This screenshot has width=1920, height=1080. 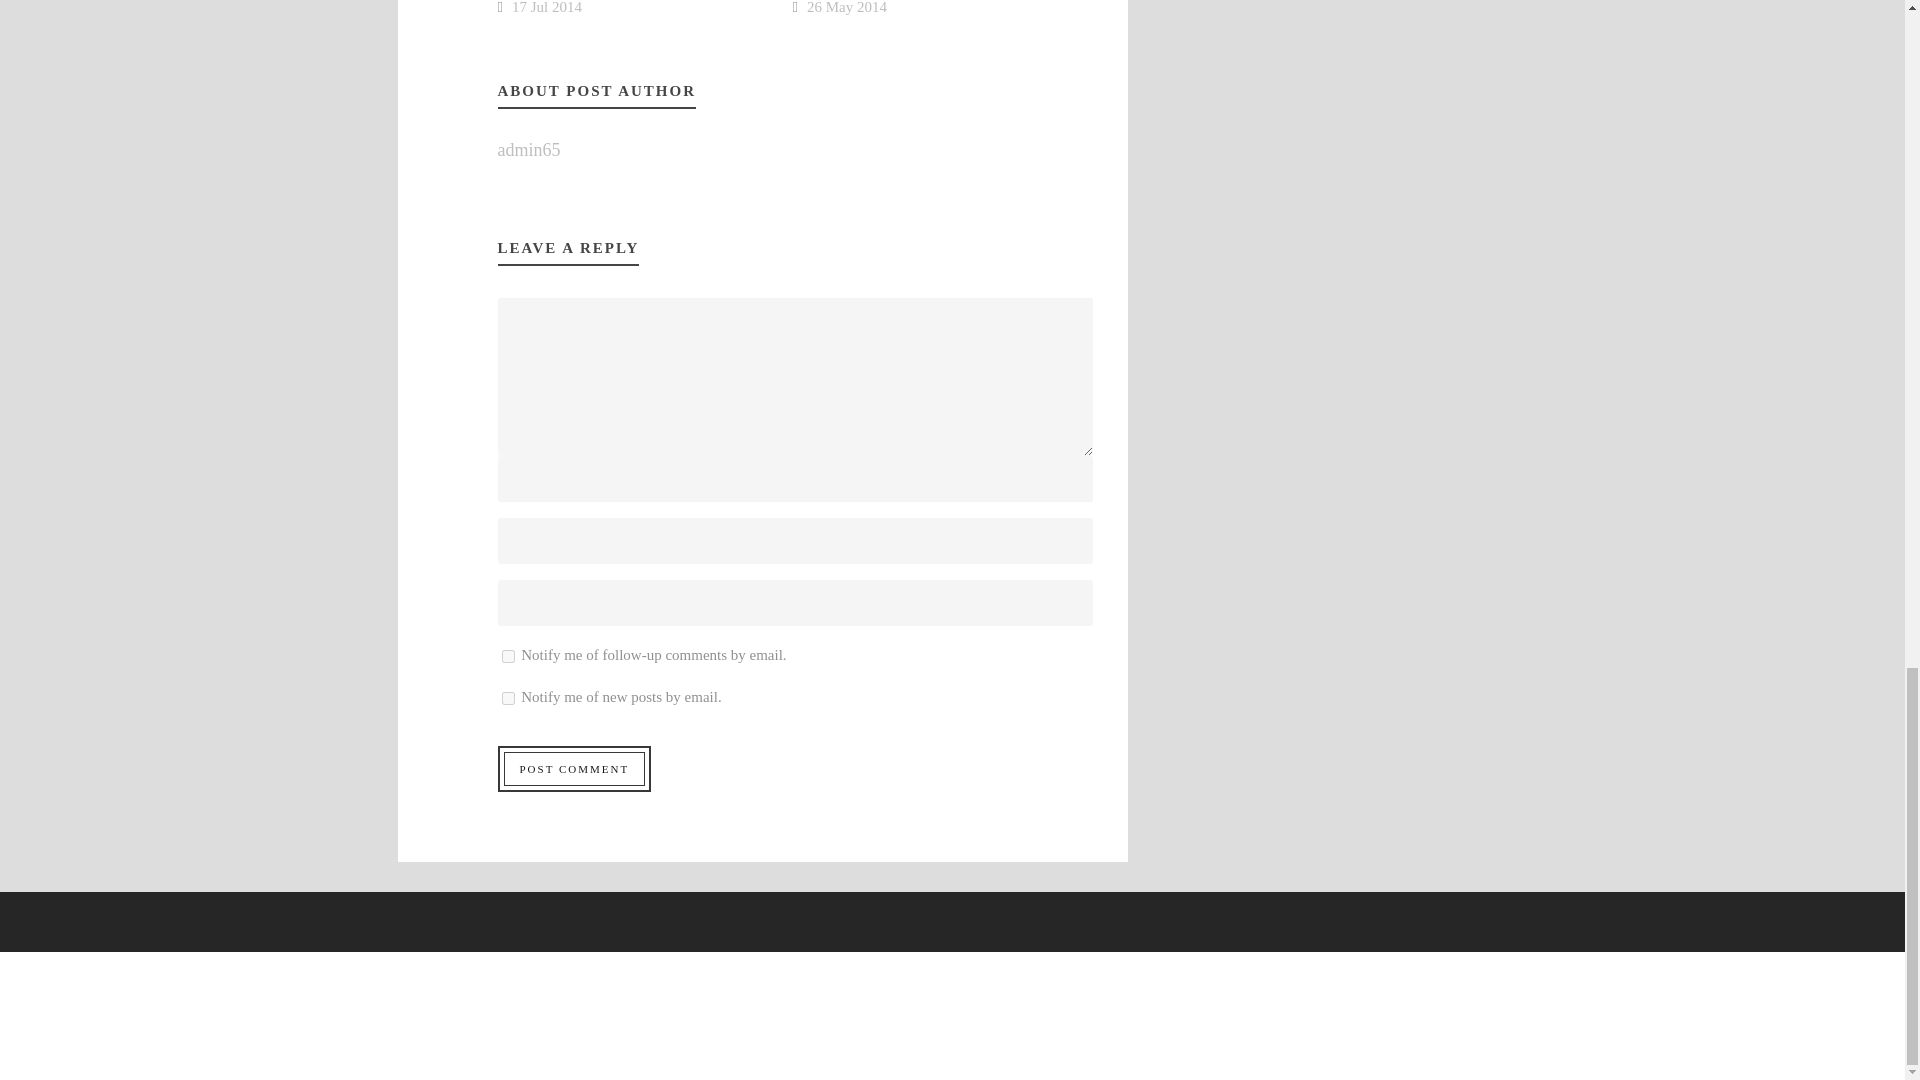 I want to click on Posts by admin65, so click(x=528, y=150).